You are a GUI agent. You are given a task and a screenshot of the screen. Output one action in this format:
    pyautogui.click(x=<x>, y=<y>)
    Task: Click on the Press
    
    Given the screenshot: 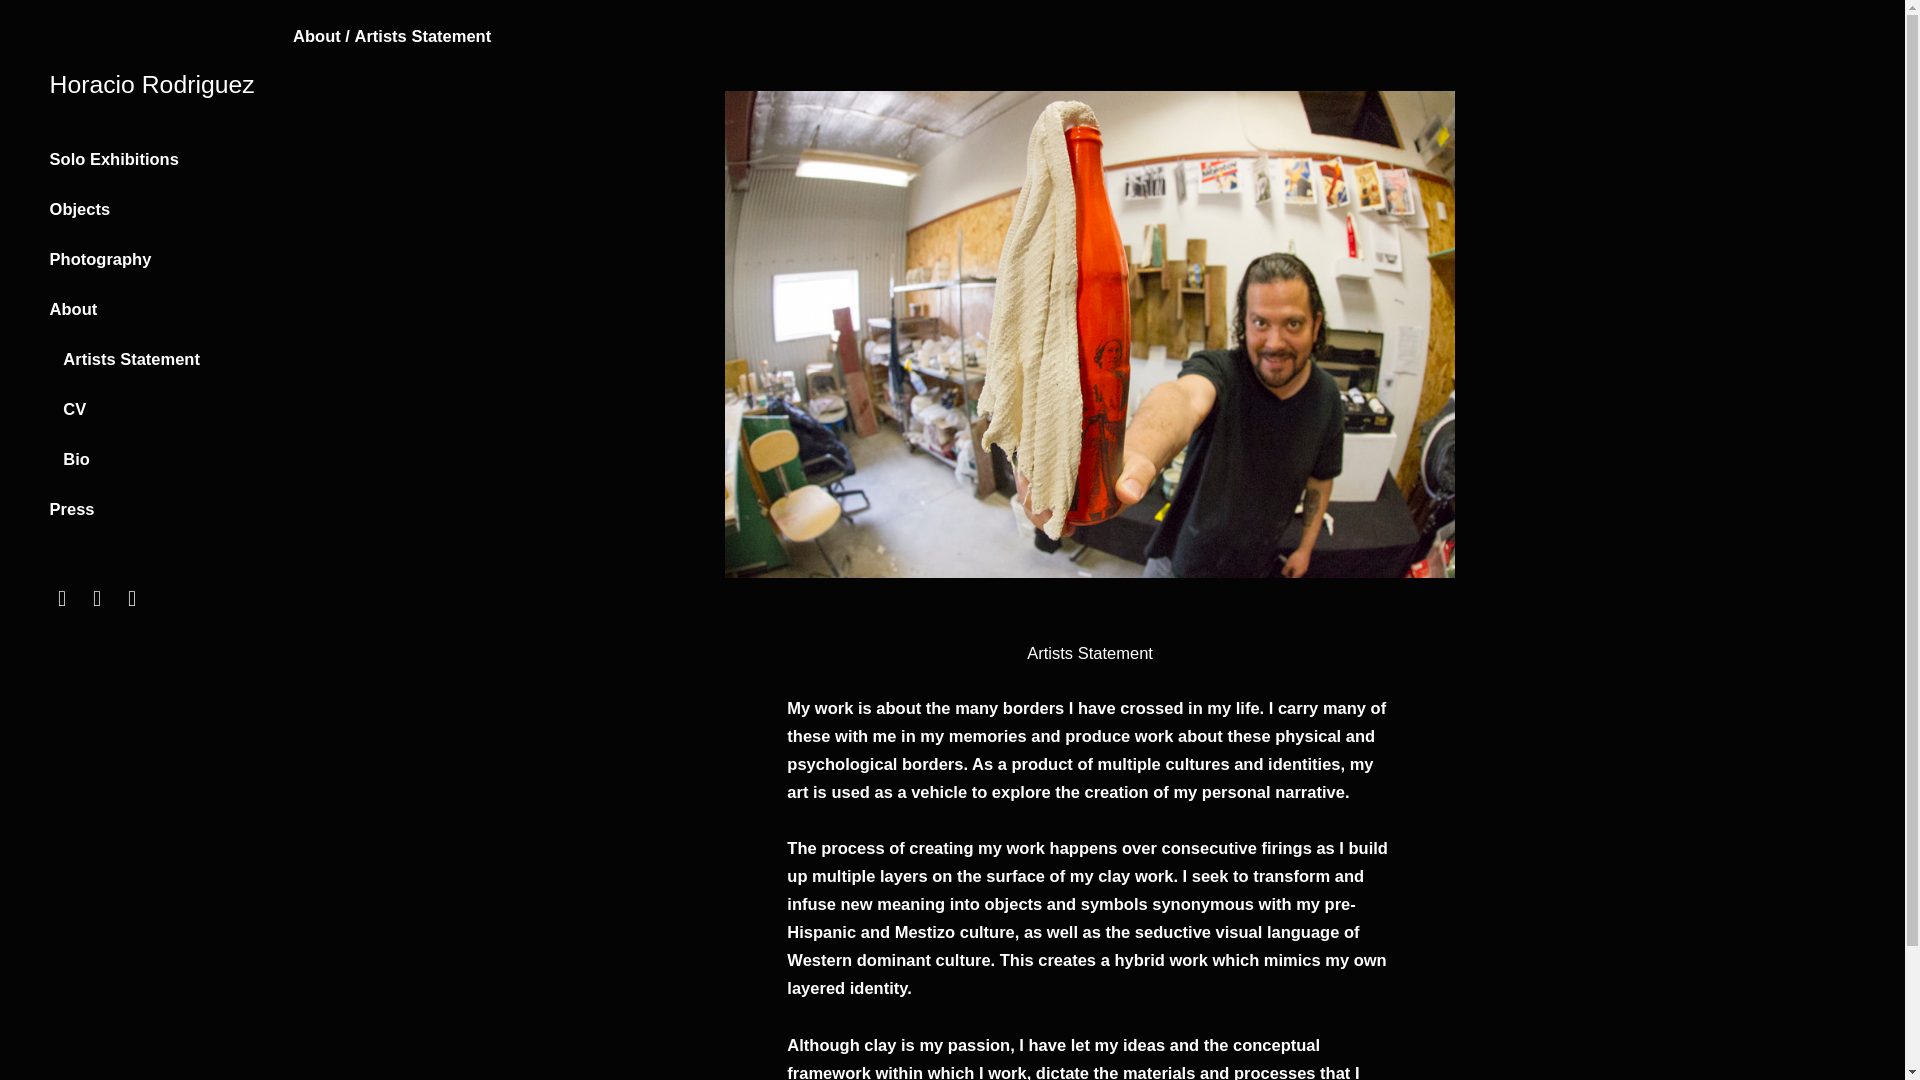 What is the action you would take?
    pyautogui.click(x=72, y=509)
    